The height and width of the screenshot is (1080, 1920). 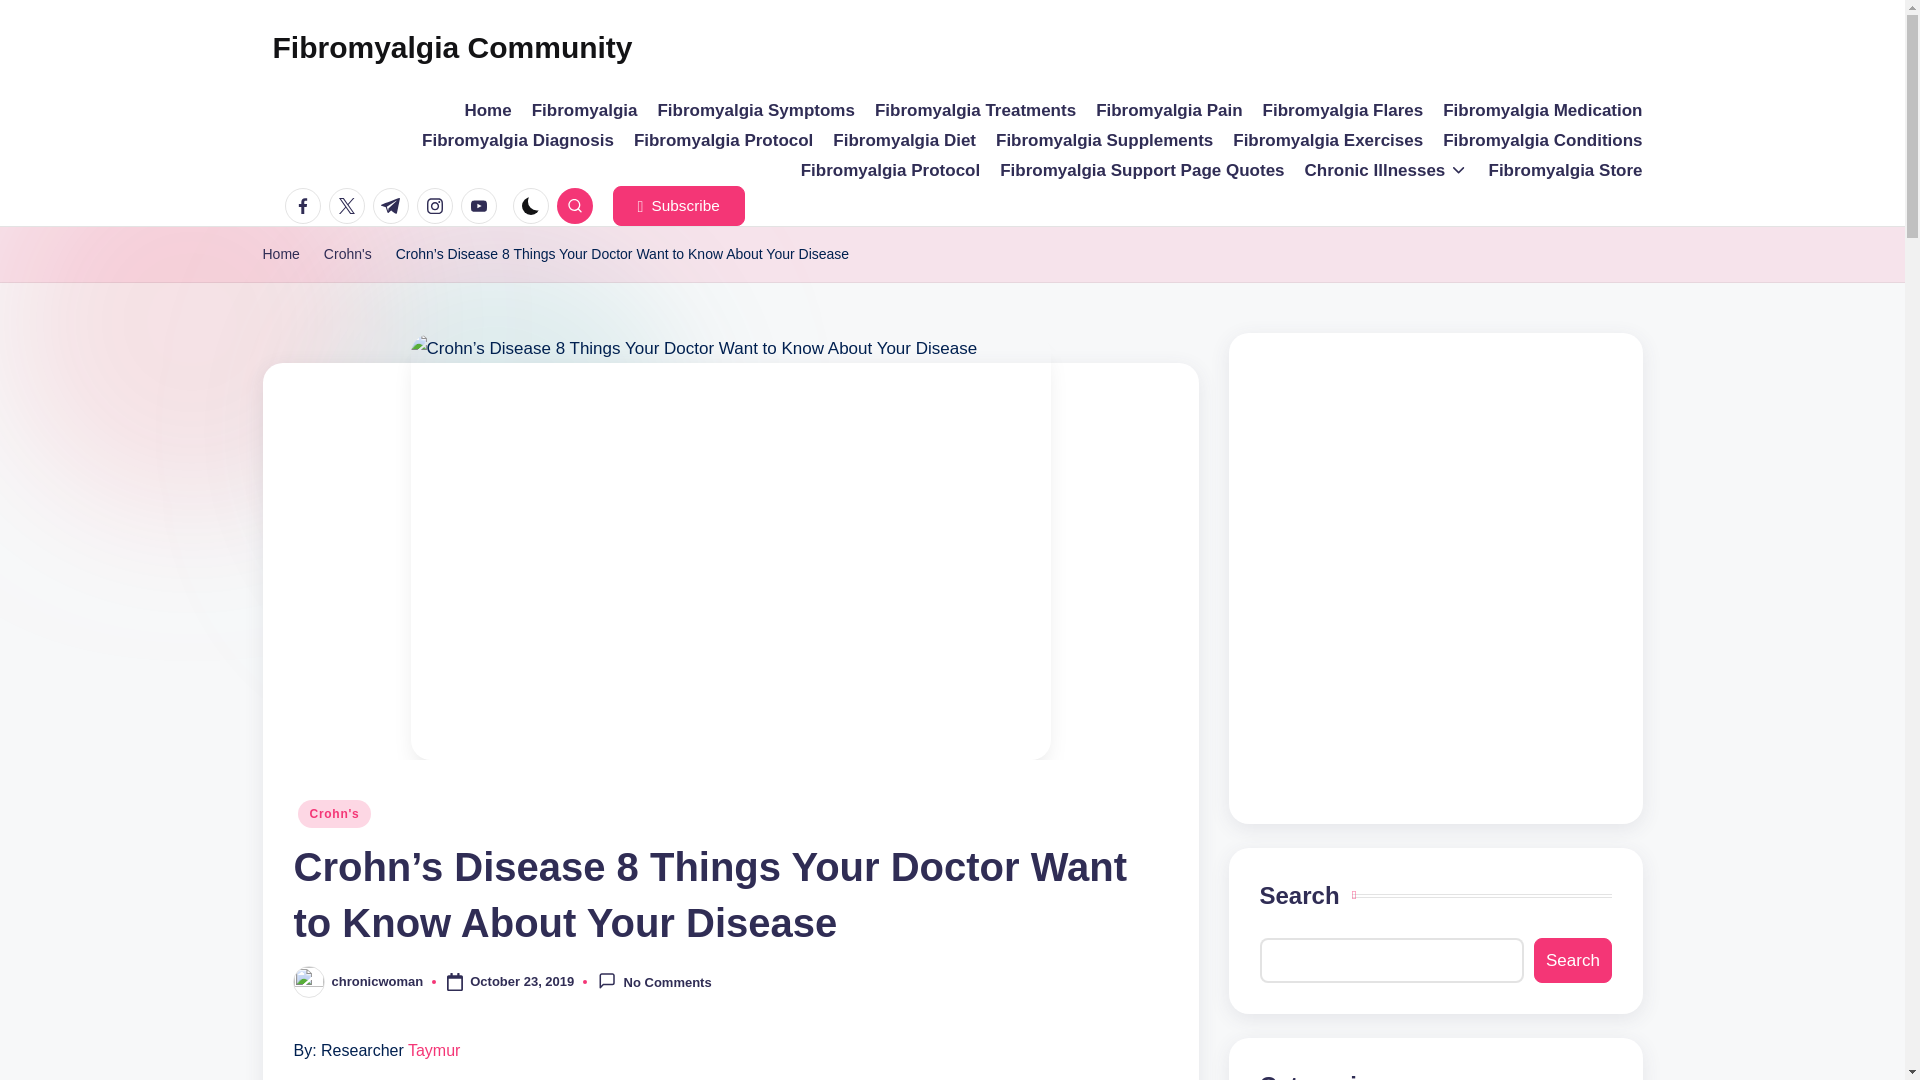 What do you see at coordinates (1169, 111) in the screenshot?
I see `Fibromyalgia Pain` at bounding box center [1169, 111].